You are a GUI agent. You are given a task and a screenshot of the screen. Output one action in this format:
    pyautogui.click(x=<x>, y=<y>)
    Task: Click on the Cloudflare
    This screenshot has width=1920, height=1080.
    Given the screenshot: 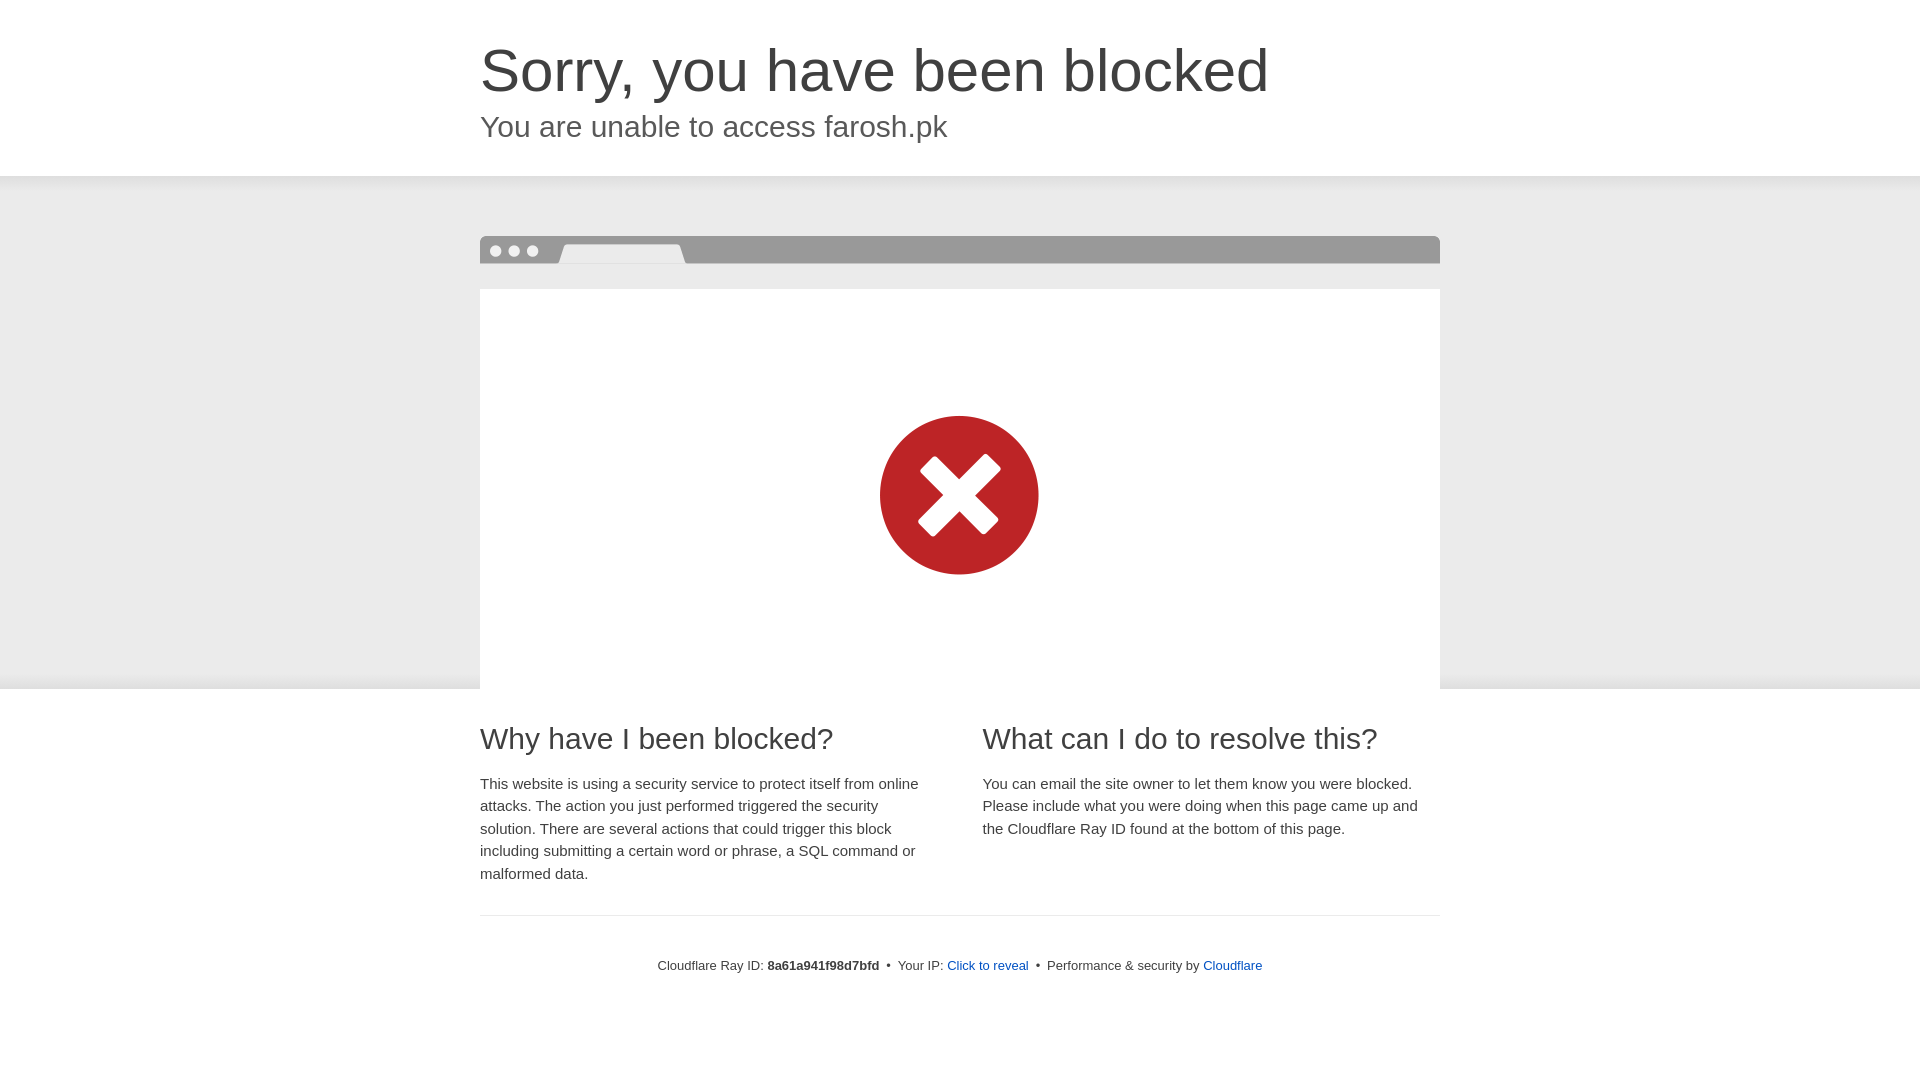 What is the action you would take?
    pyautogui.click(x=1232, y=965)
    